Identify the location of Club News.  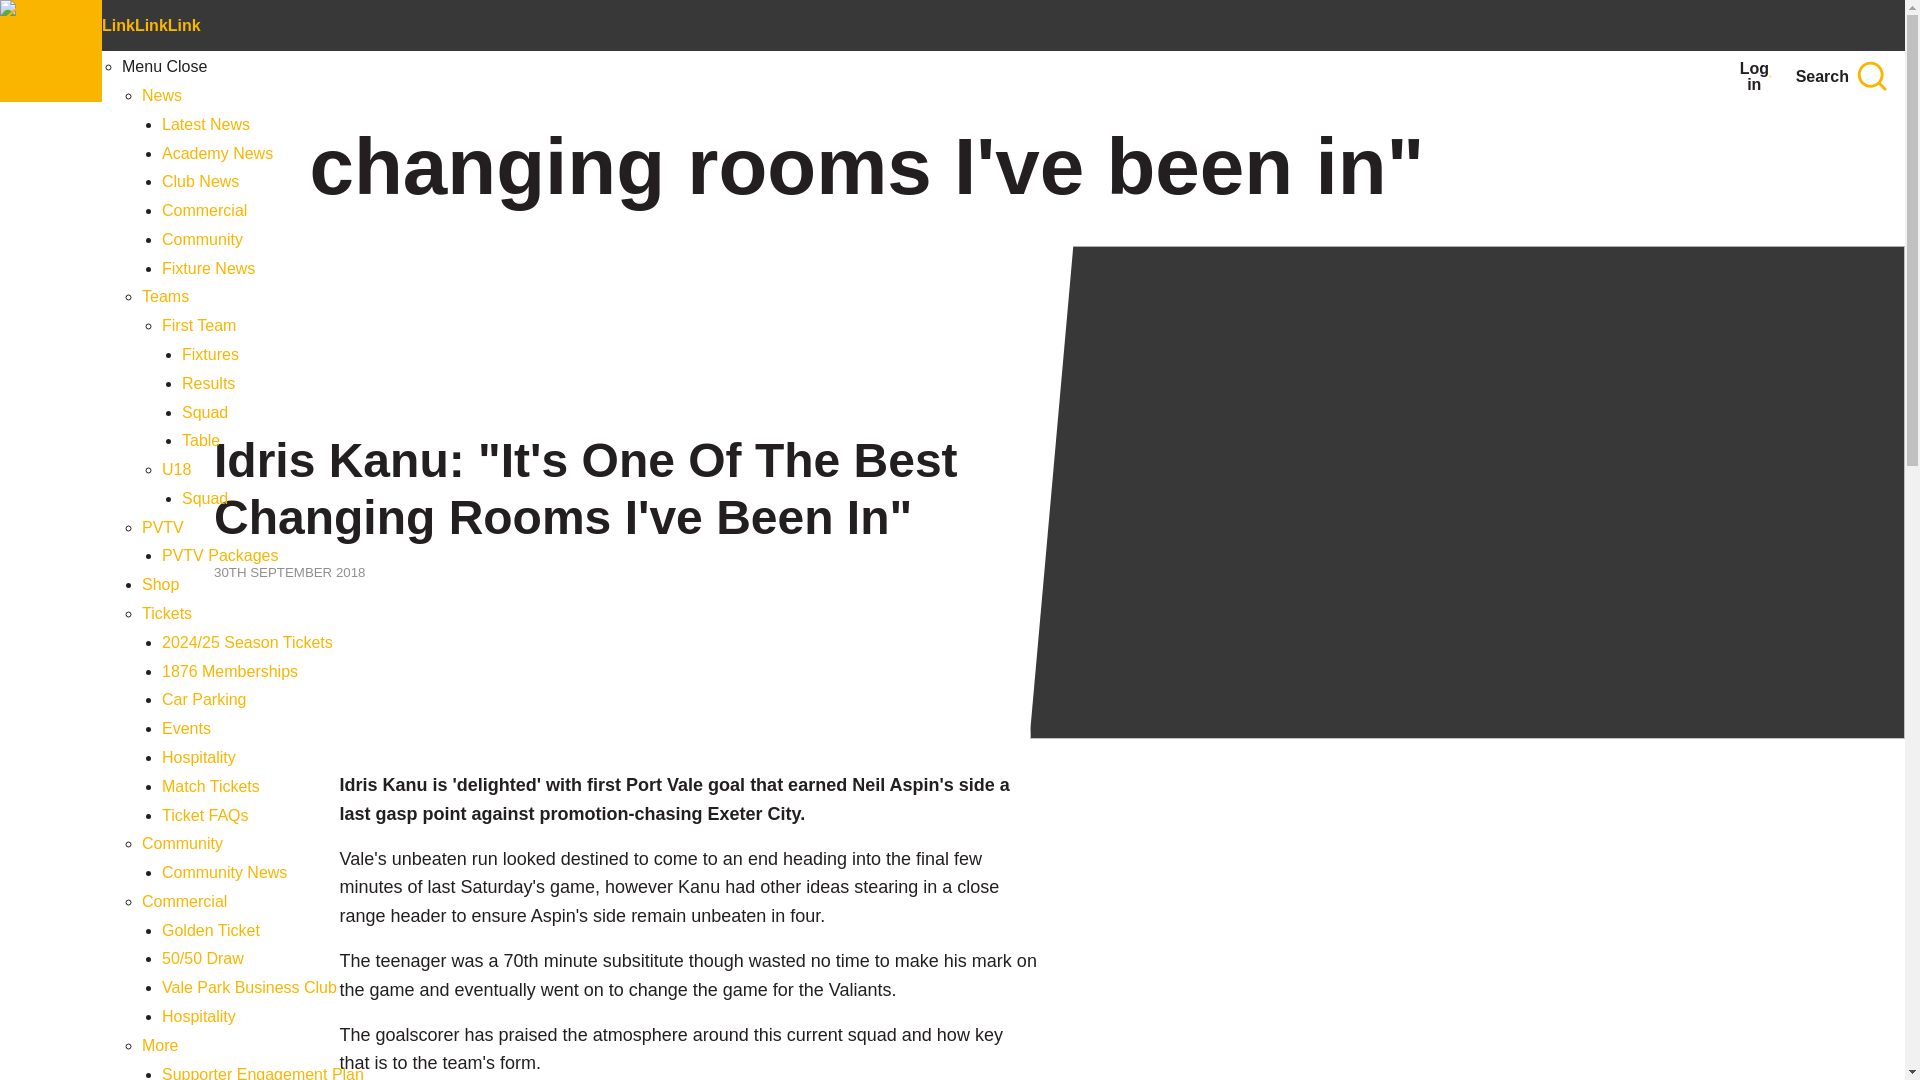
(200, 181).